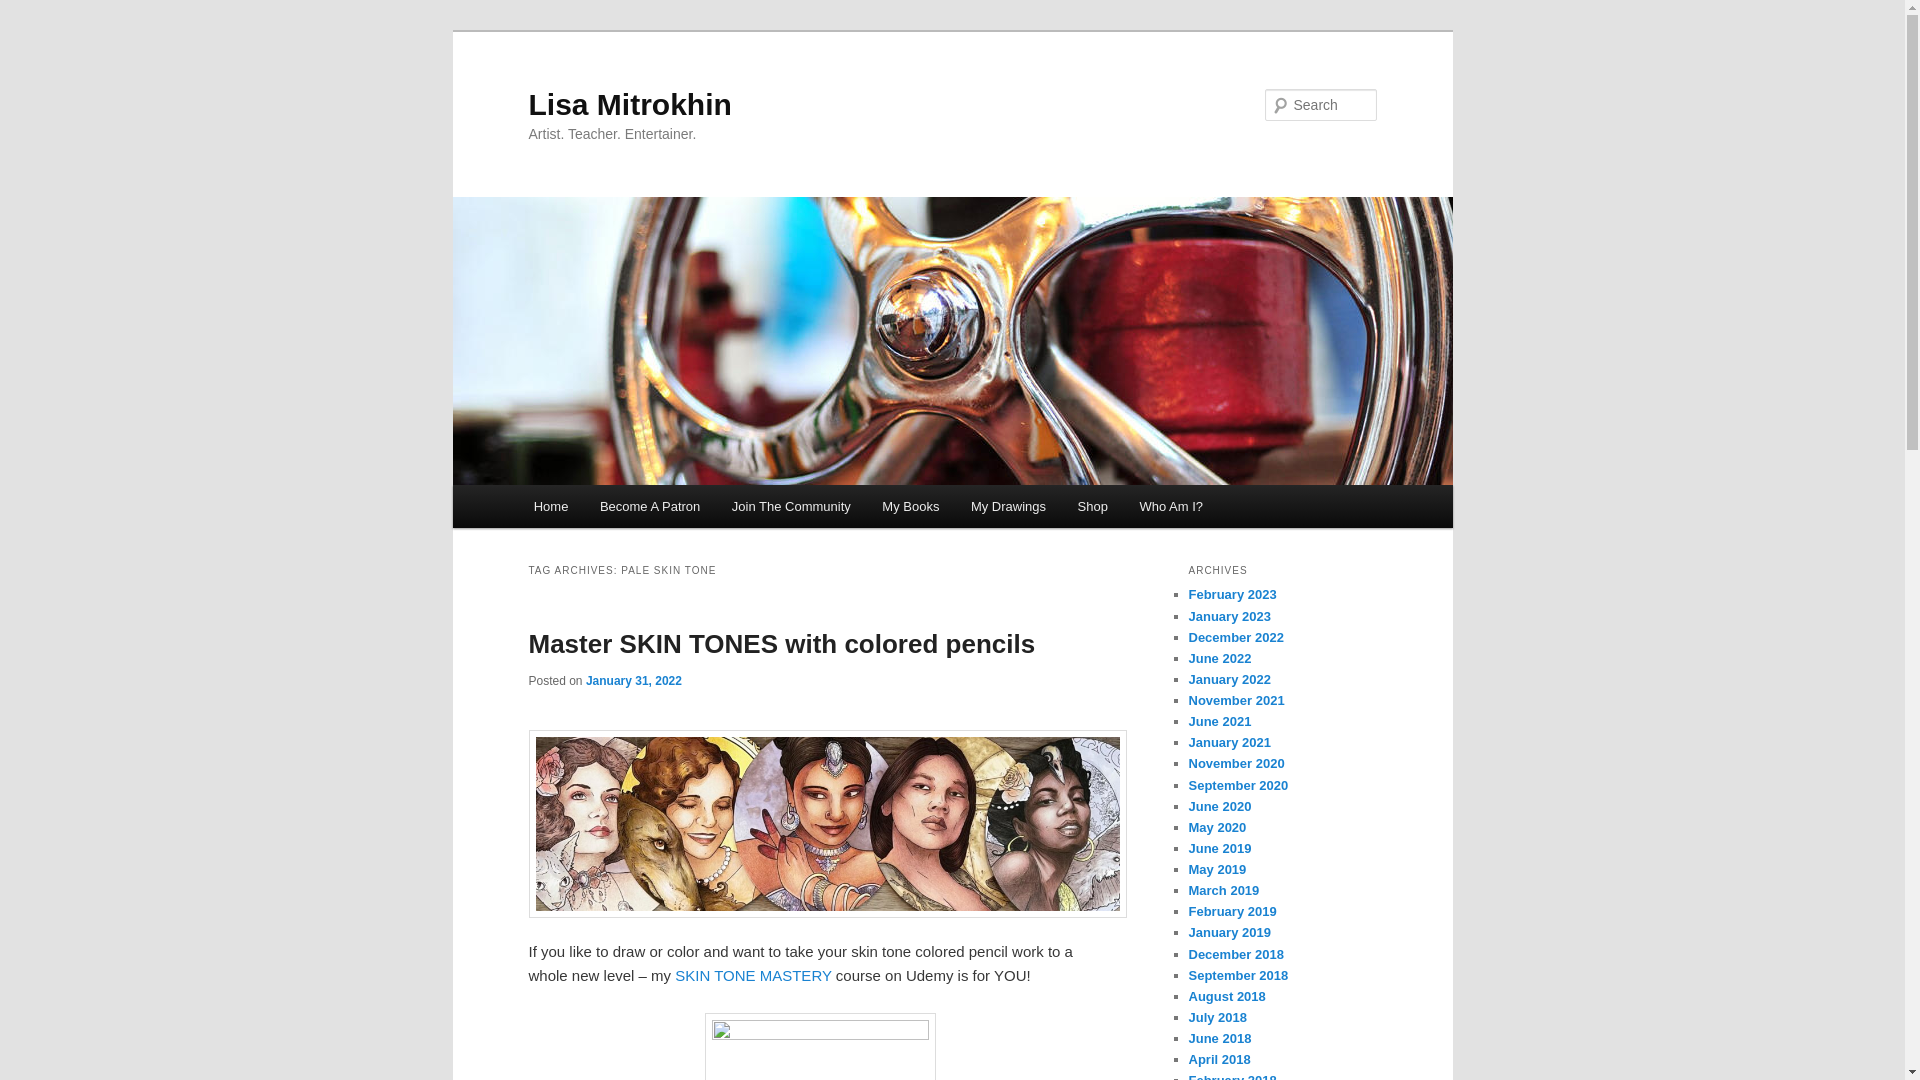 This screenshot has width=1920, height=1080. I want to click on January 2023, so click(1228, 616).